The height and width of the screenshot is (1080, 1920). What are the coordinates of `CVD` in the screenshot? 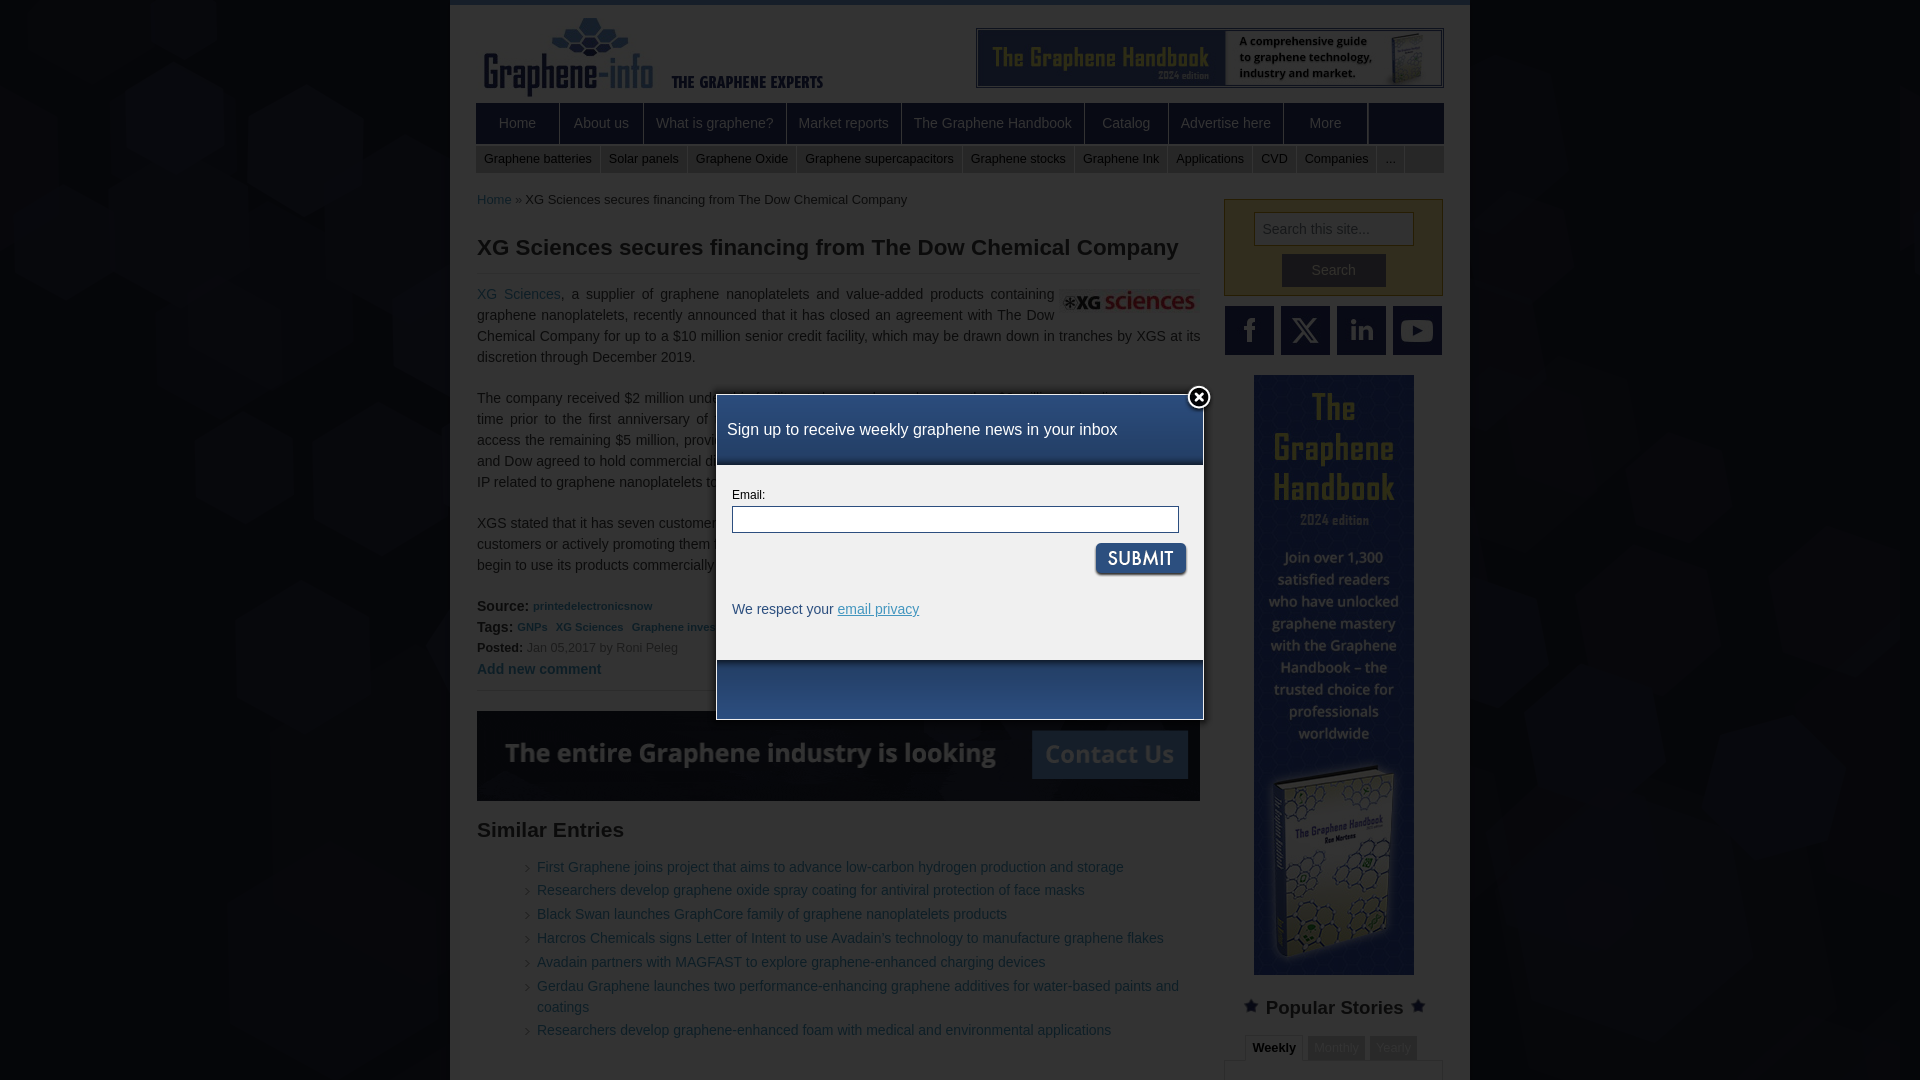 It's located at (1275, 158).